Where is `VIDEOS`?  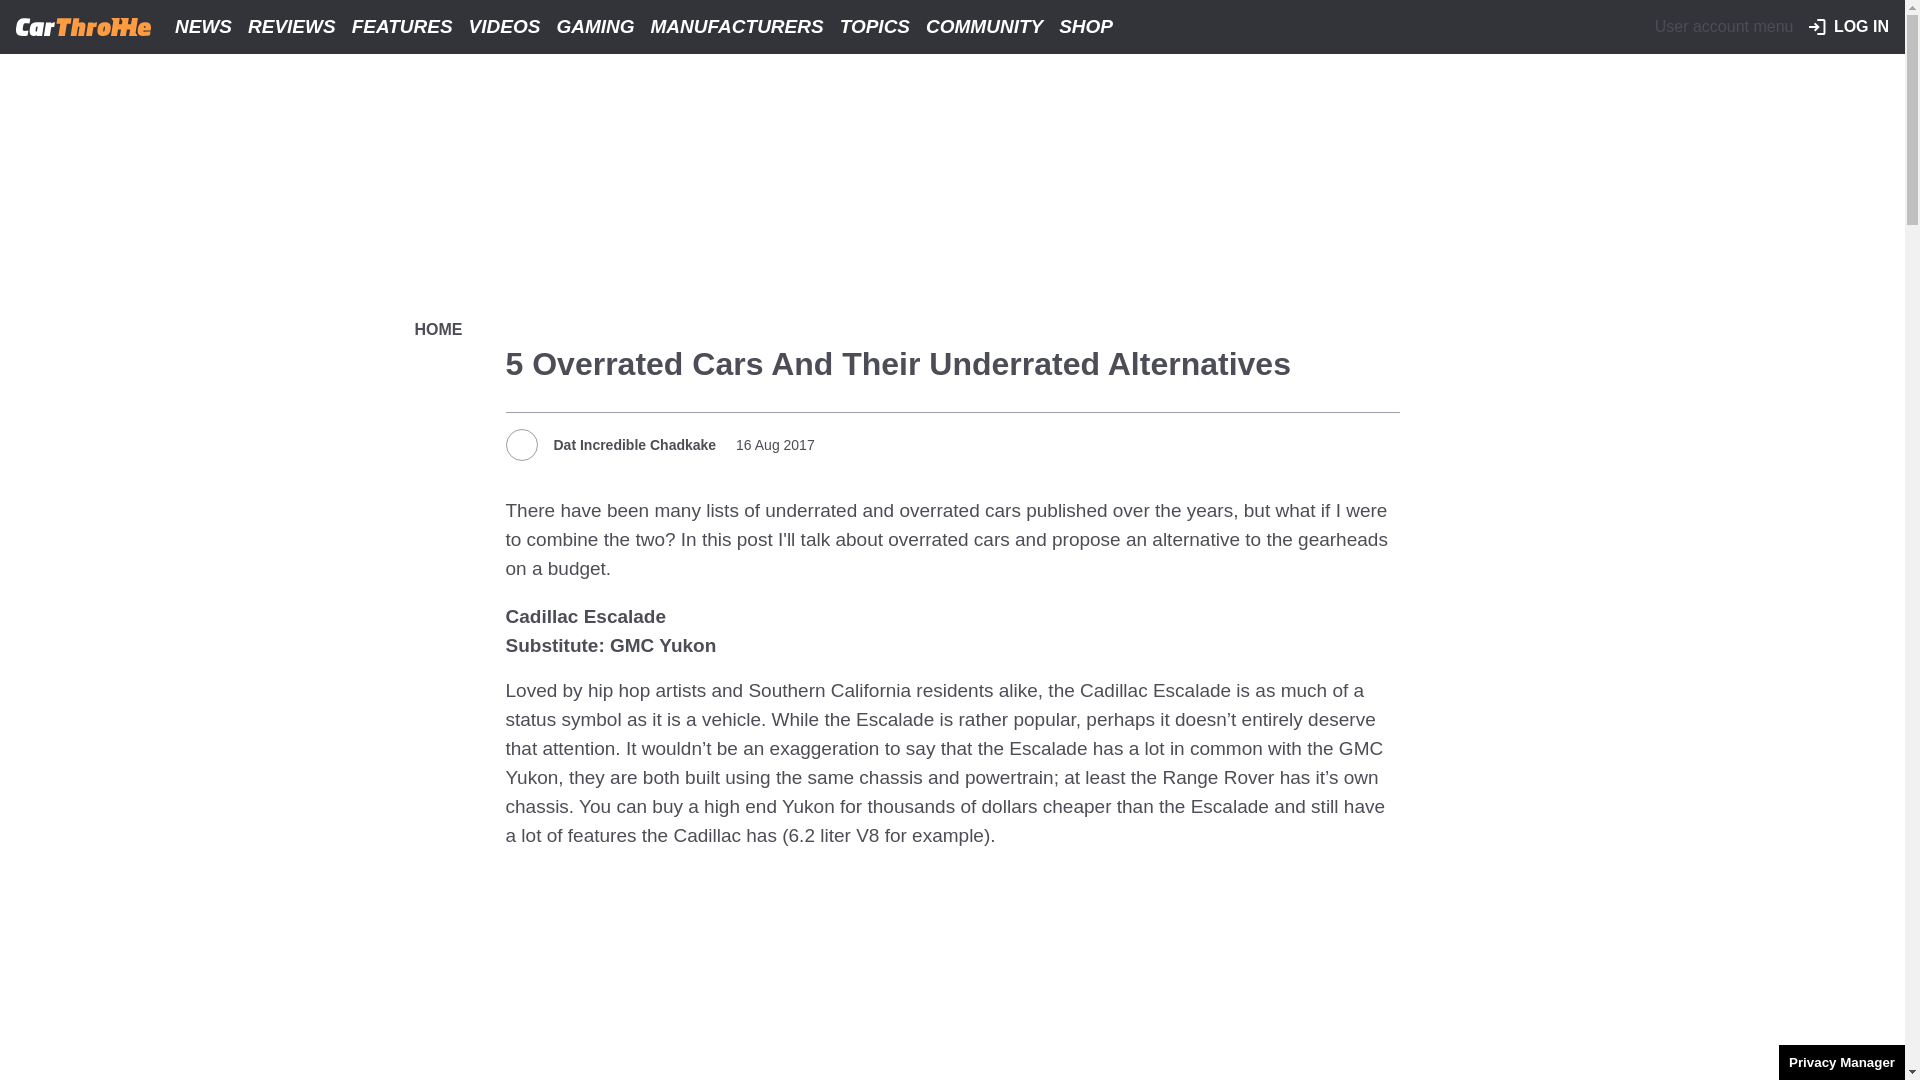 VIDEOS is located at coordinates (504, 27).